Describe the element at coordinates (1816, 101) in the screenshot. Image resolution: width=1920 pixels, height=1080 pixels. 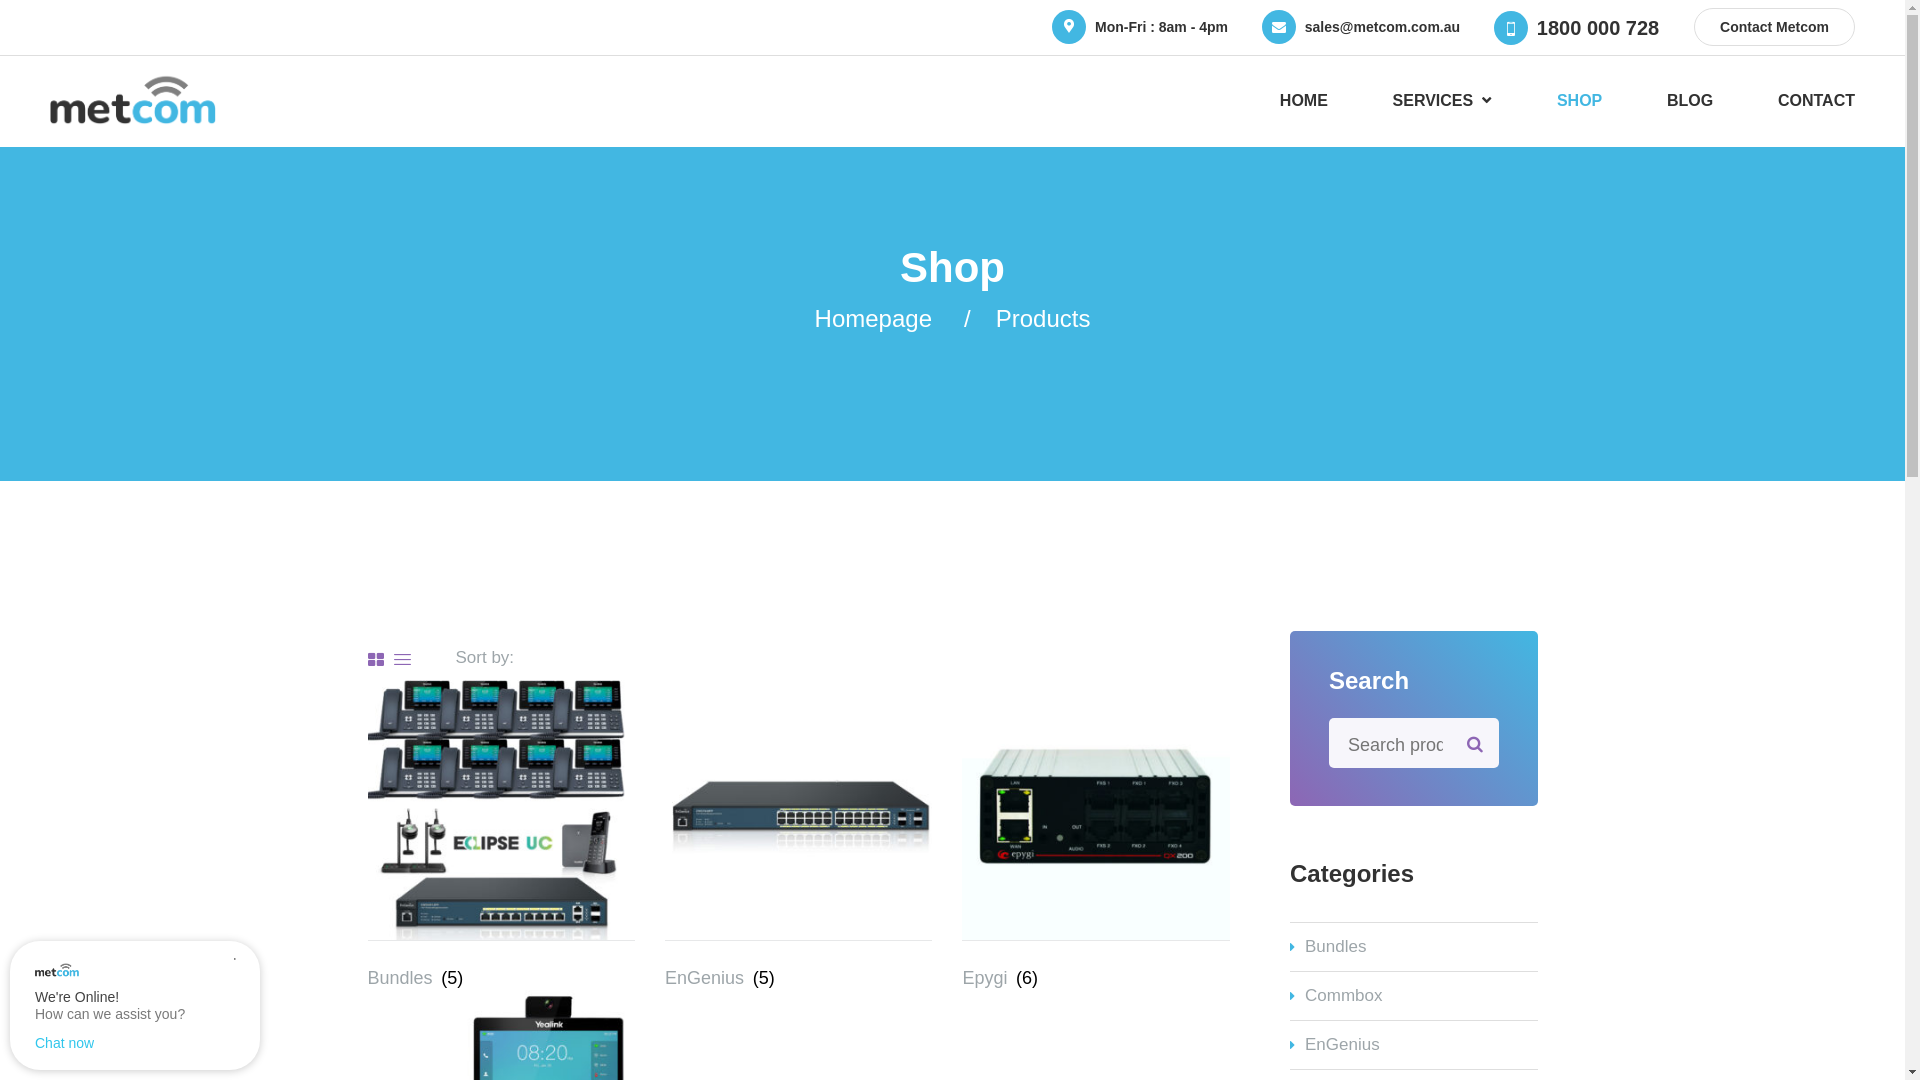
I see `CONTACT` at that location.